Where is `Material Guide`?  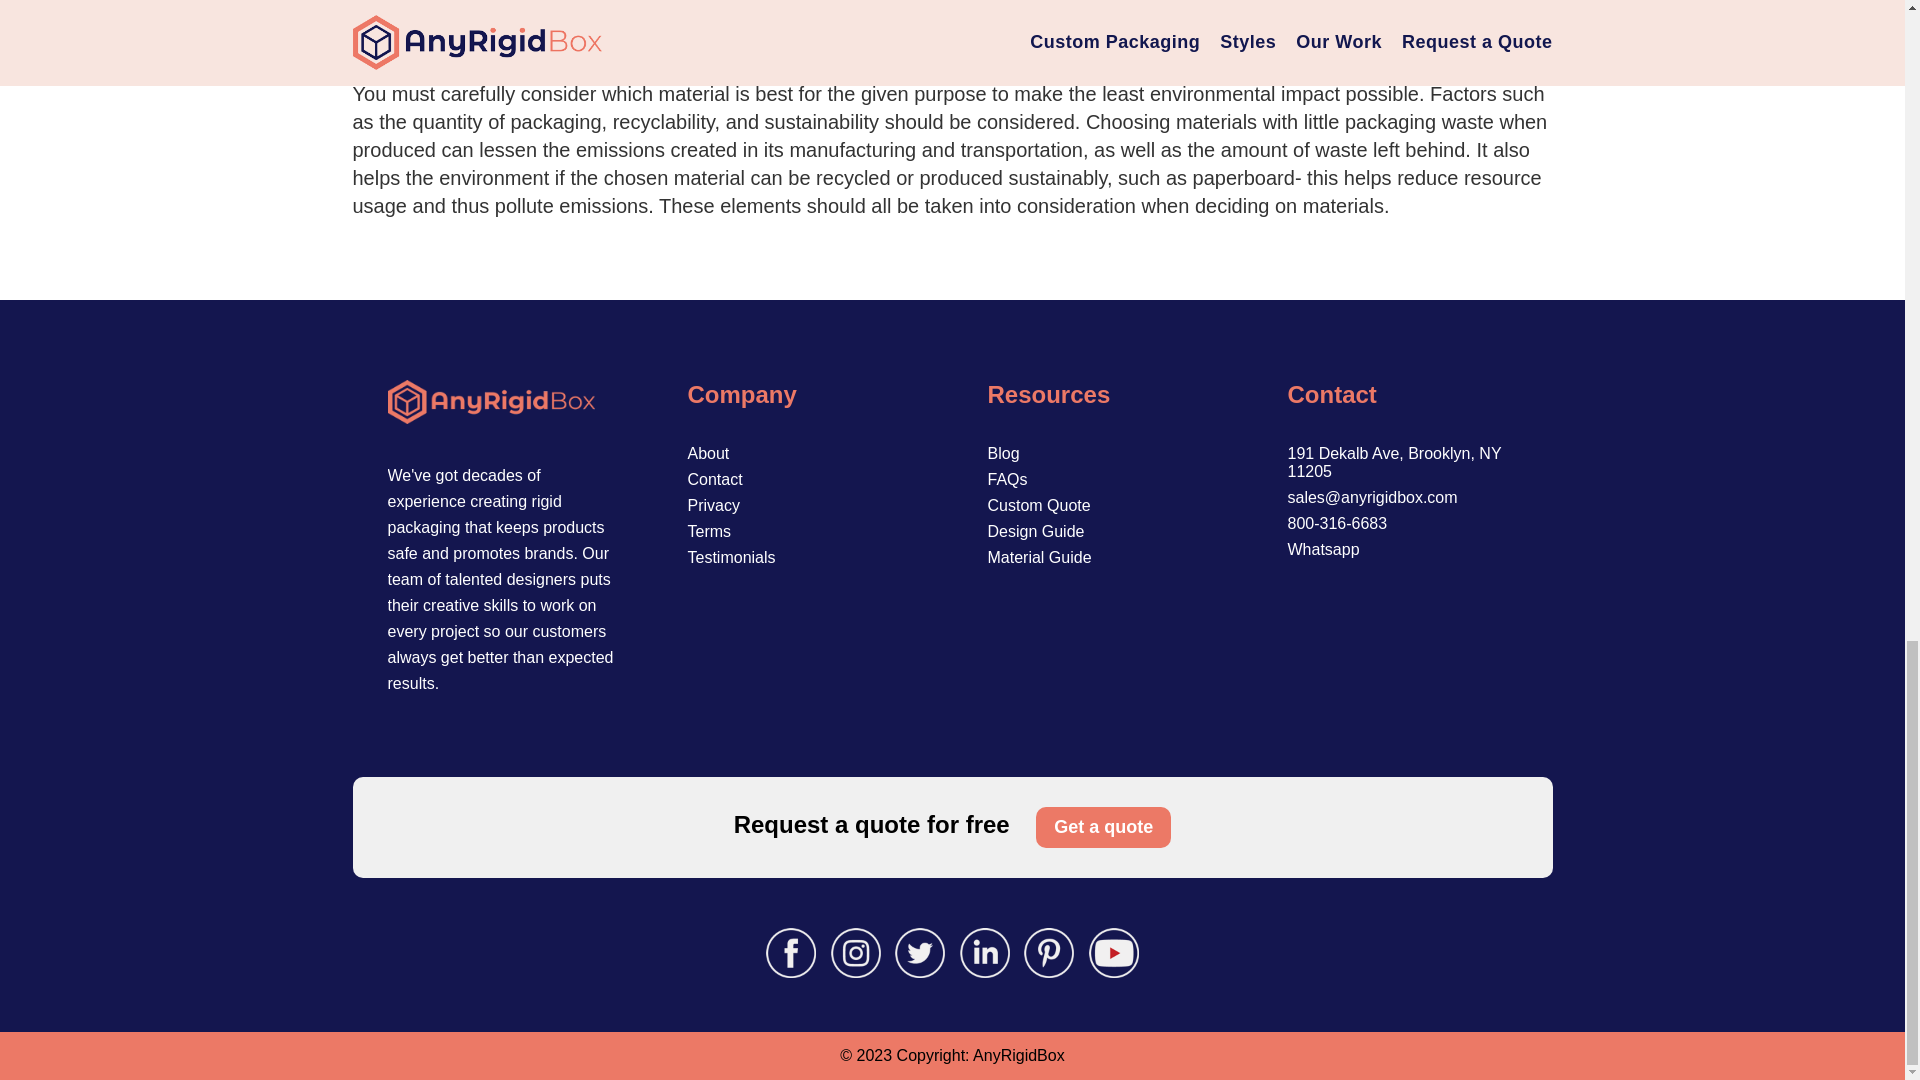 Material Guide is located at coordinates (1040, 556).